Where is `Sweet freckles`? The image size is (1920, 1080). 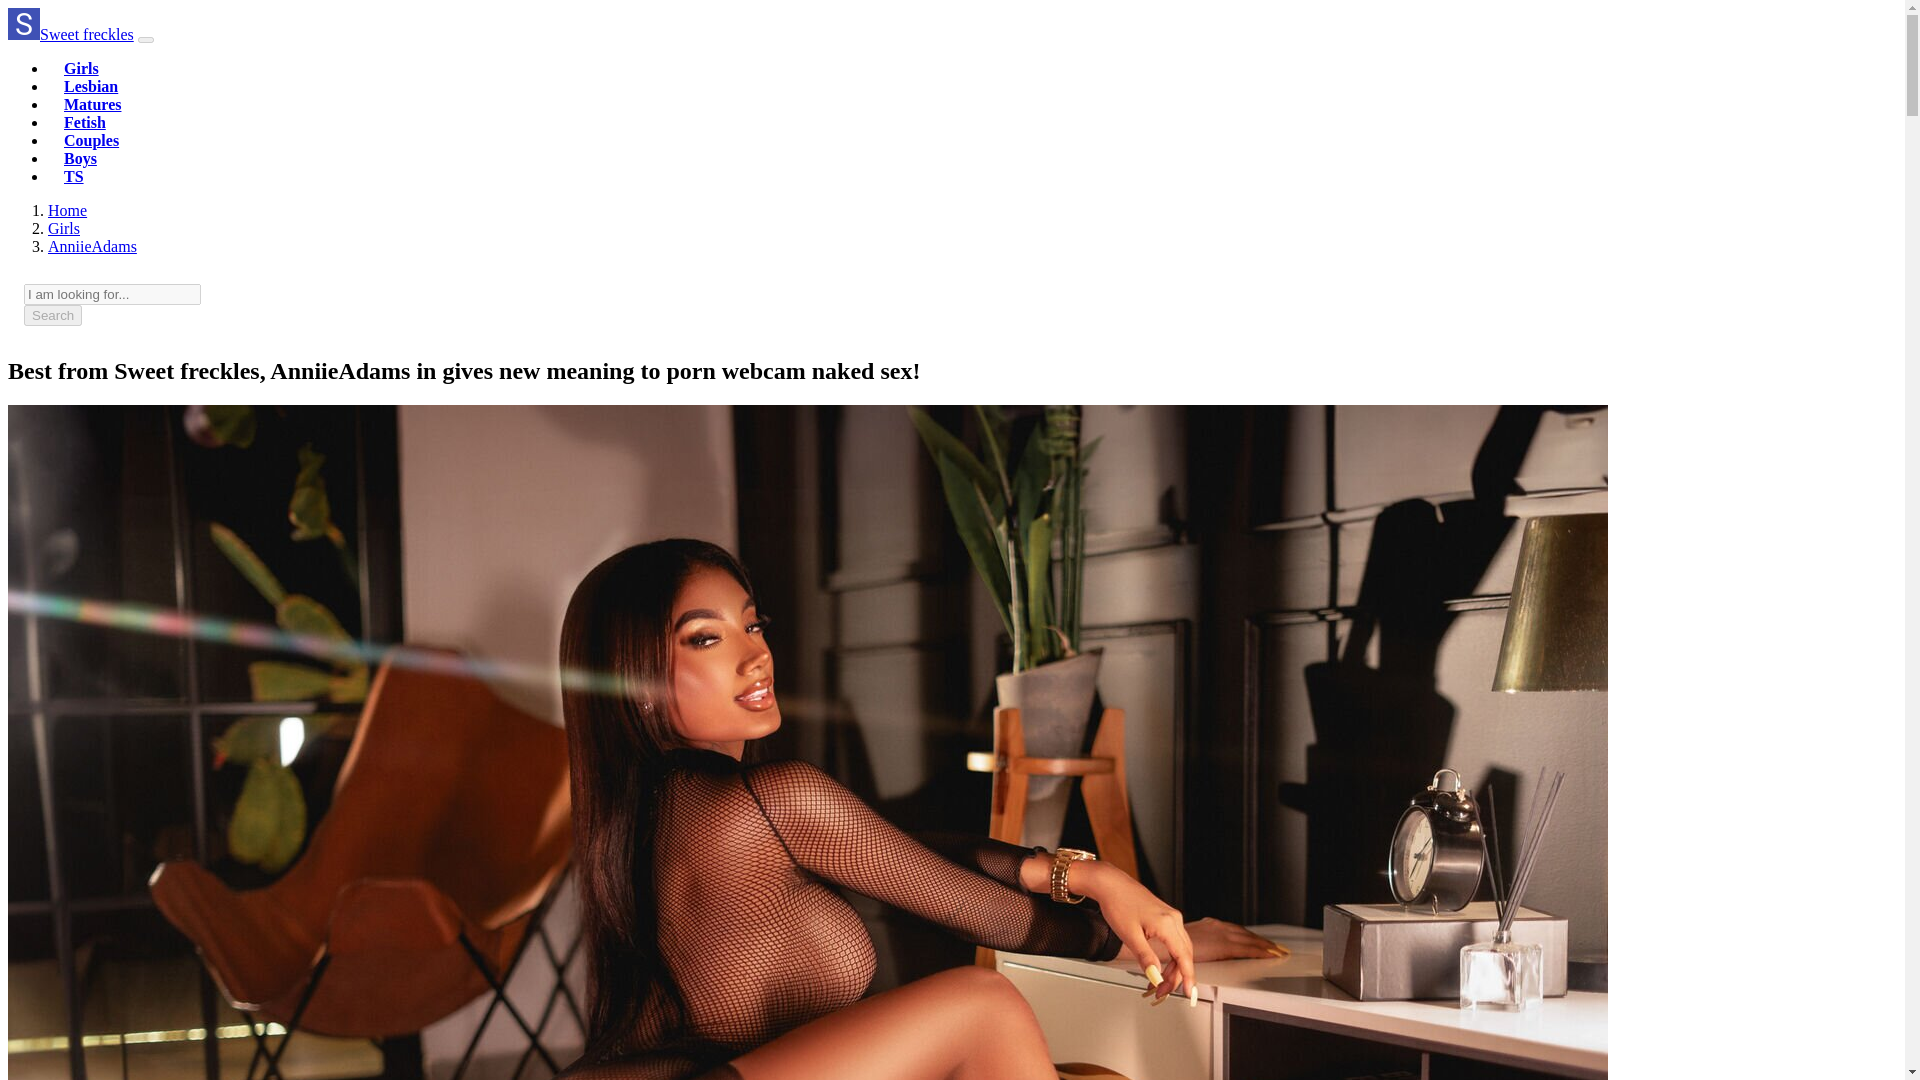
Sweet freckles is located at coordinates (70, 34).